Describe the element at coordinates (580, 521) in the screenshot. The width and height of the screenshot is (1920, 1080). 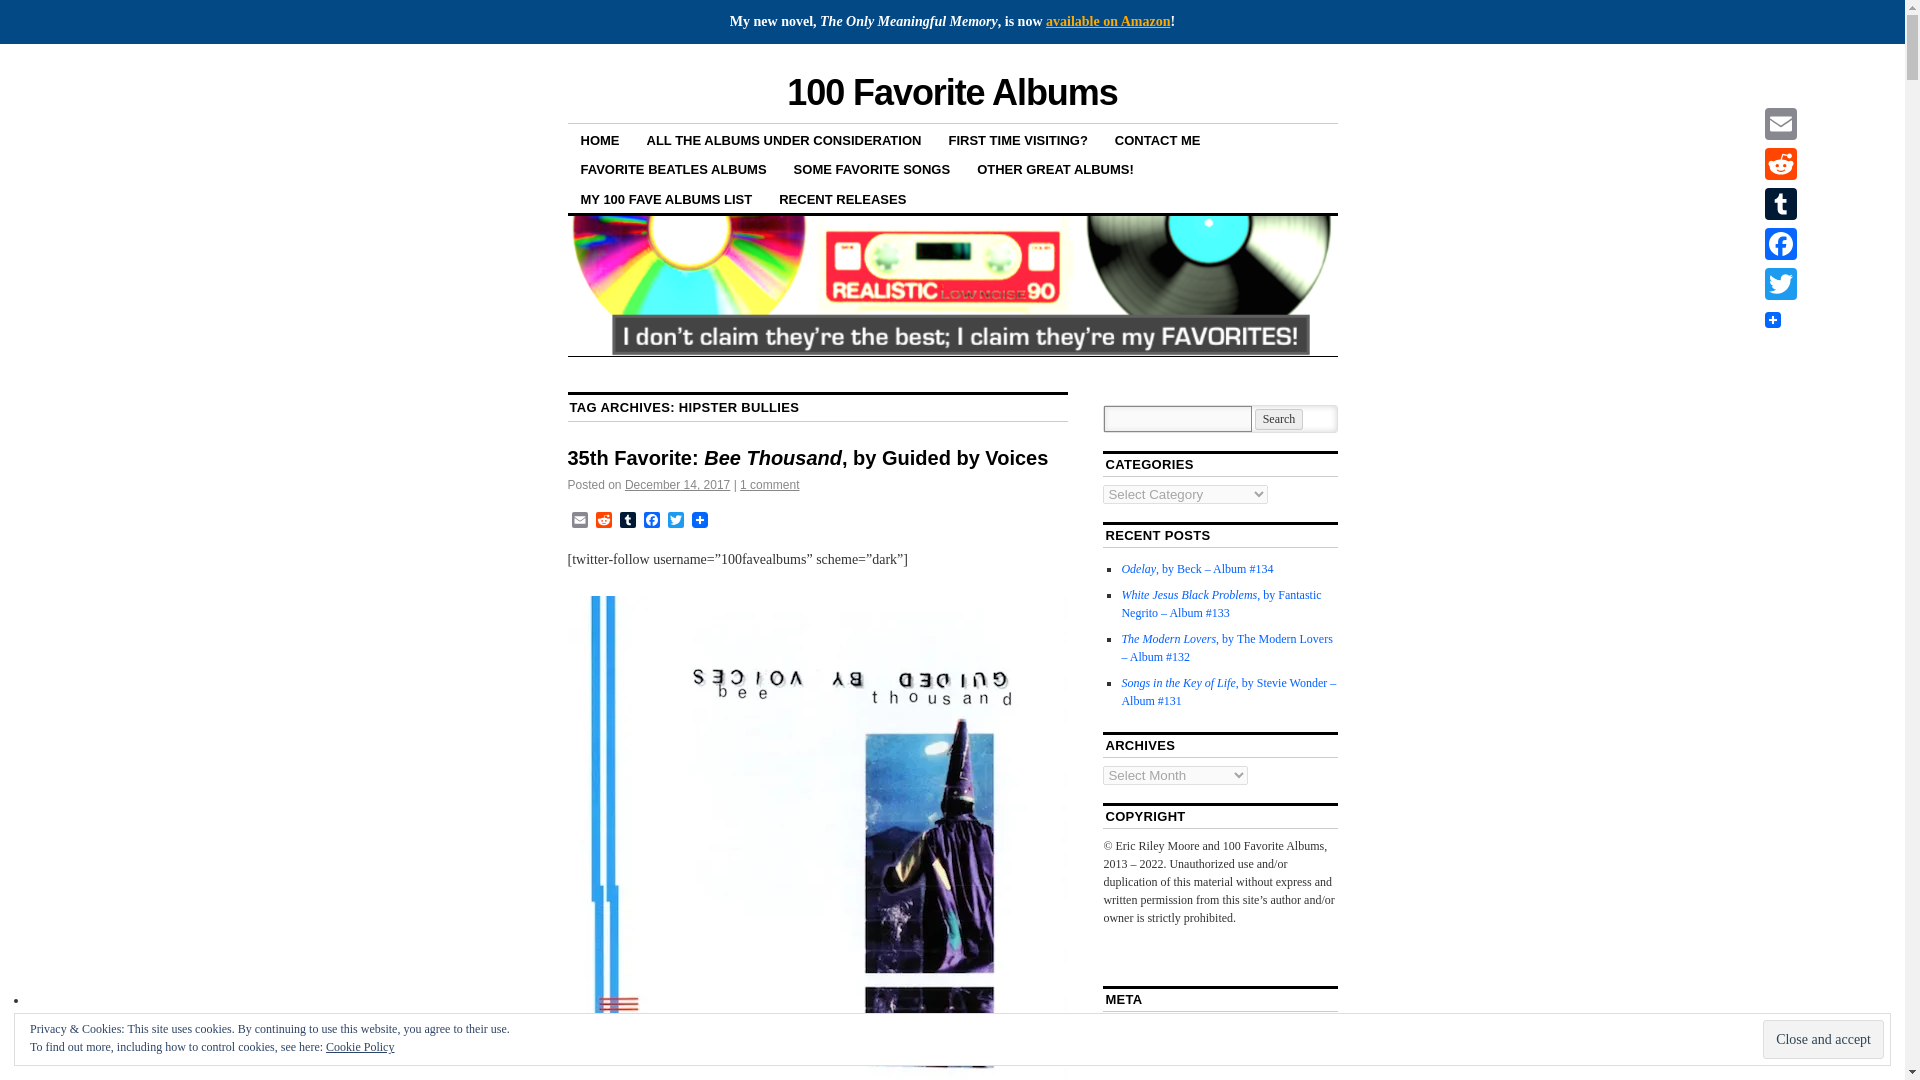
I see `Email` at that location.